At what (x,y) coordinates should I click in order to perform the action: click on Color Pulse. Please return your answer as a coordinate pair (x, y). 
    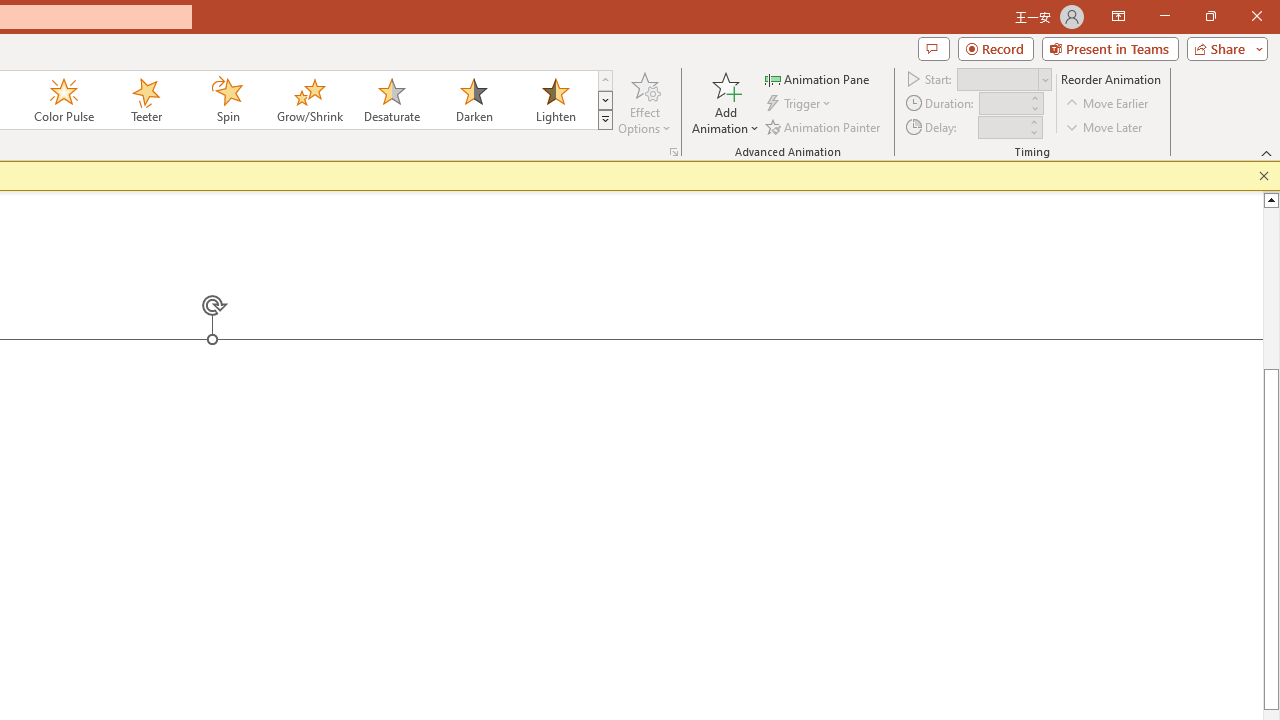
    Looking at the image, I should click on (64, 100).